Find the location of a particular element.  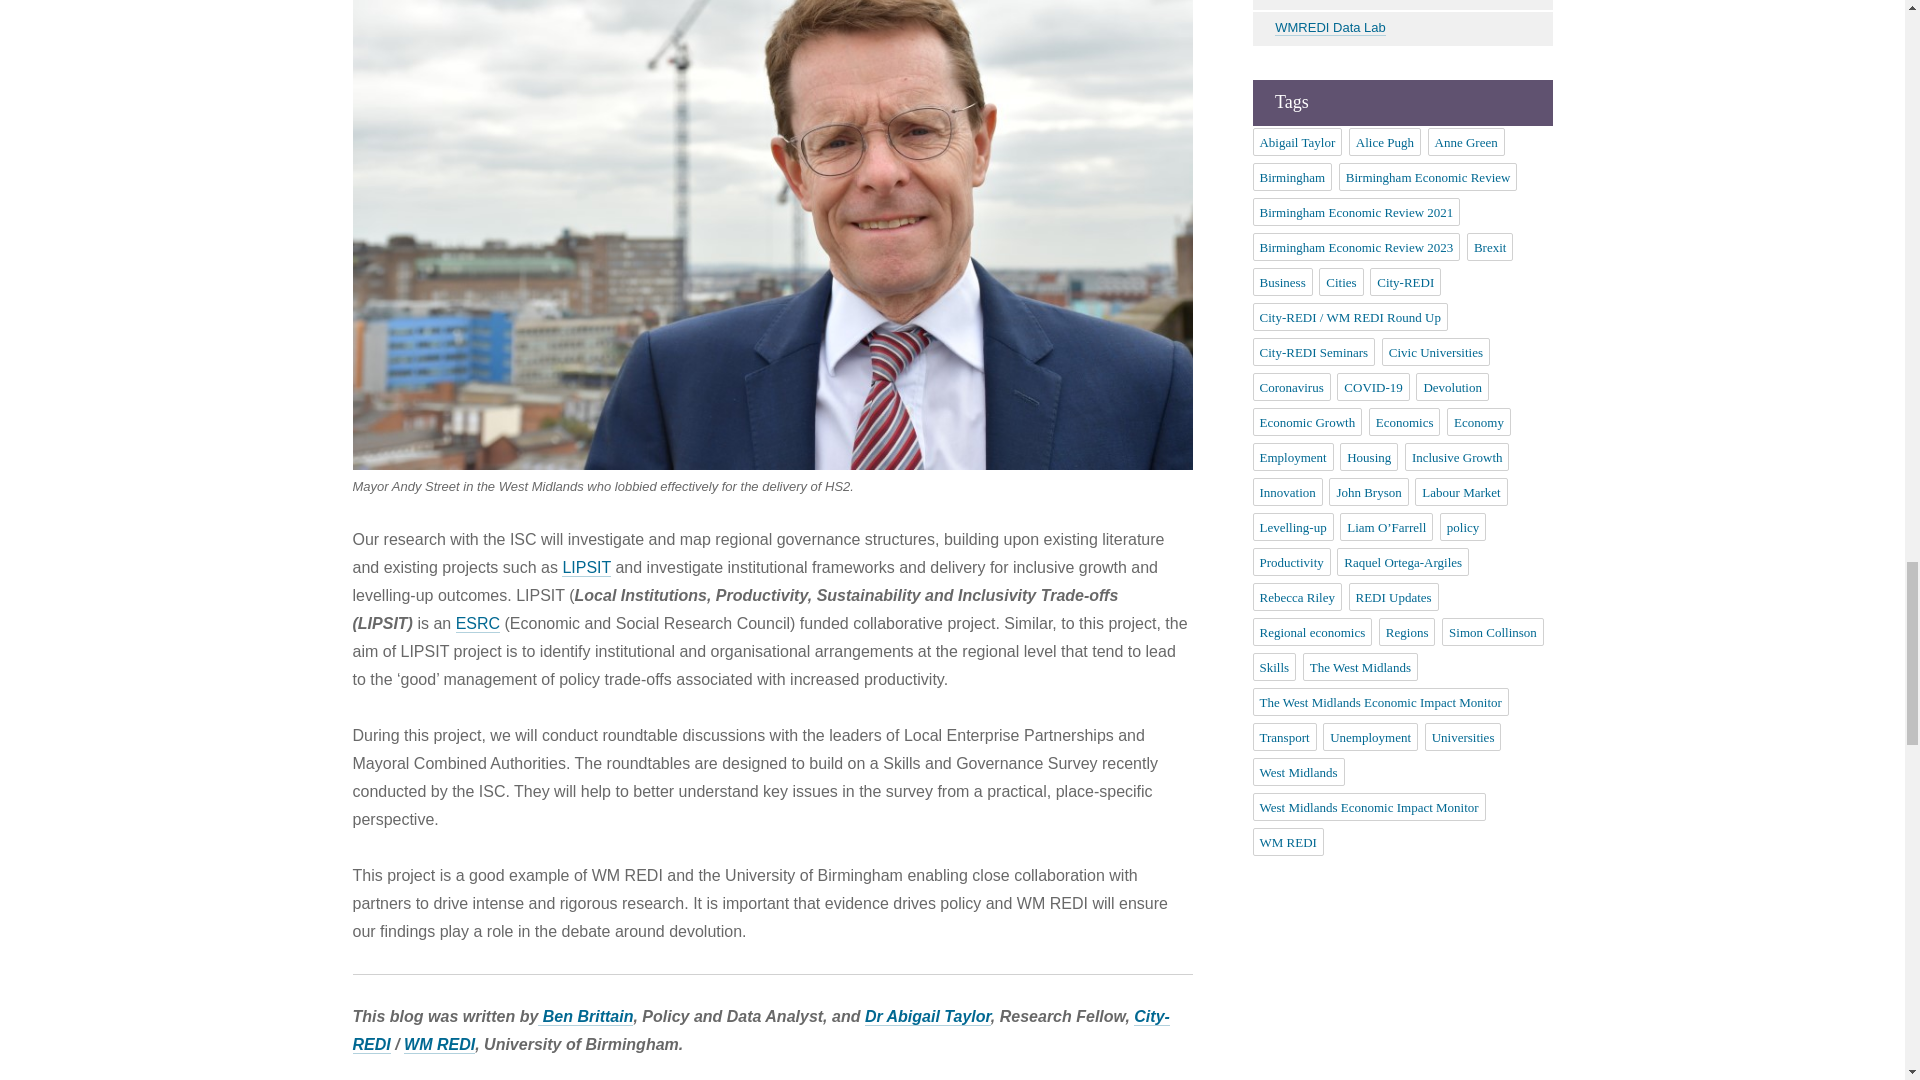

City-REDI is located at coordinates (760, 1030).